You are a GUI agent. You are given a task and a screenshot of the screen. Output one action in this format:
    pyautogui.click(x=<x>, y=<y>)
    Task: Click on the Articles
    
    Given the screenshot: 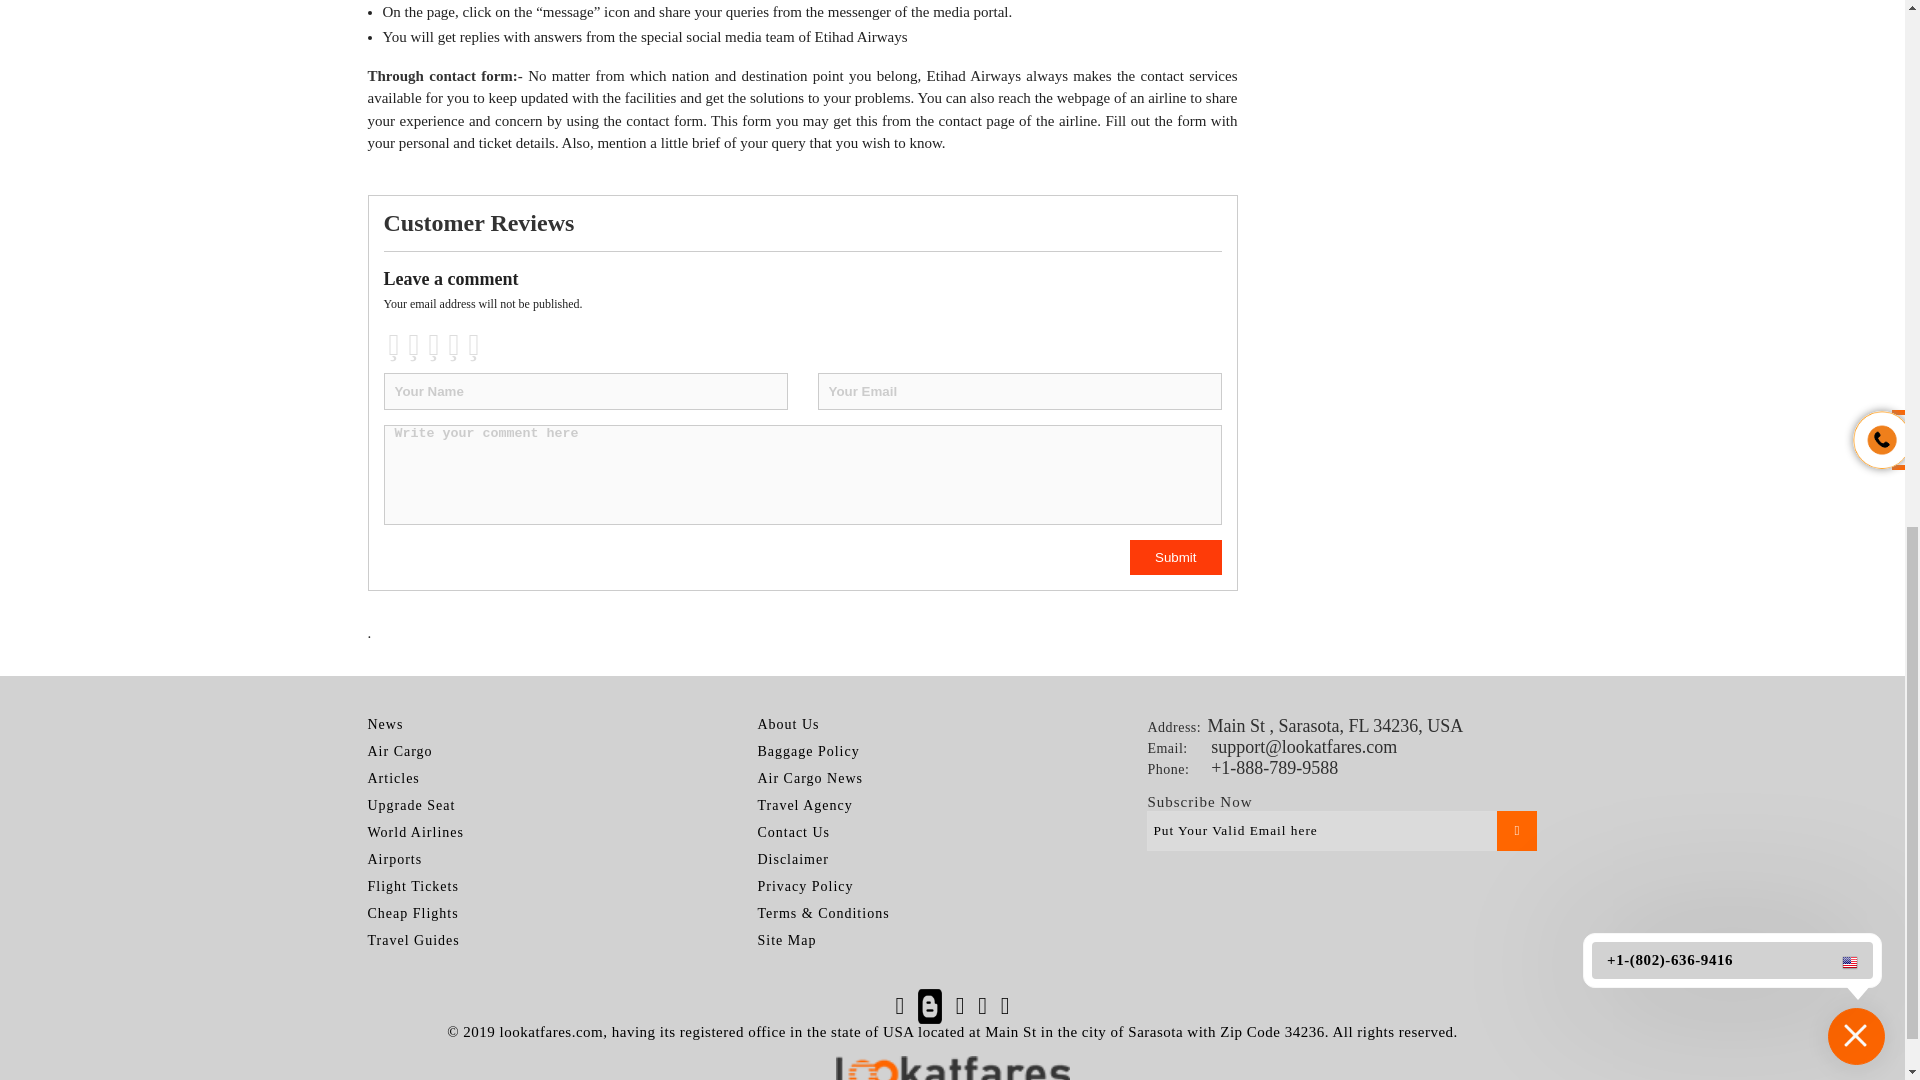 What is the action you would take?
    pyautogui.click(x=394, y=778)
    